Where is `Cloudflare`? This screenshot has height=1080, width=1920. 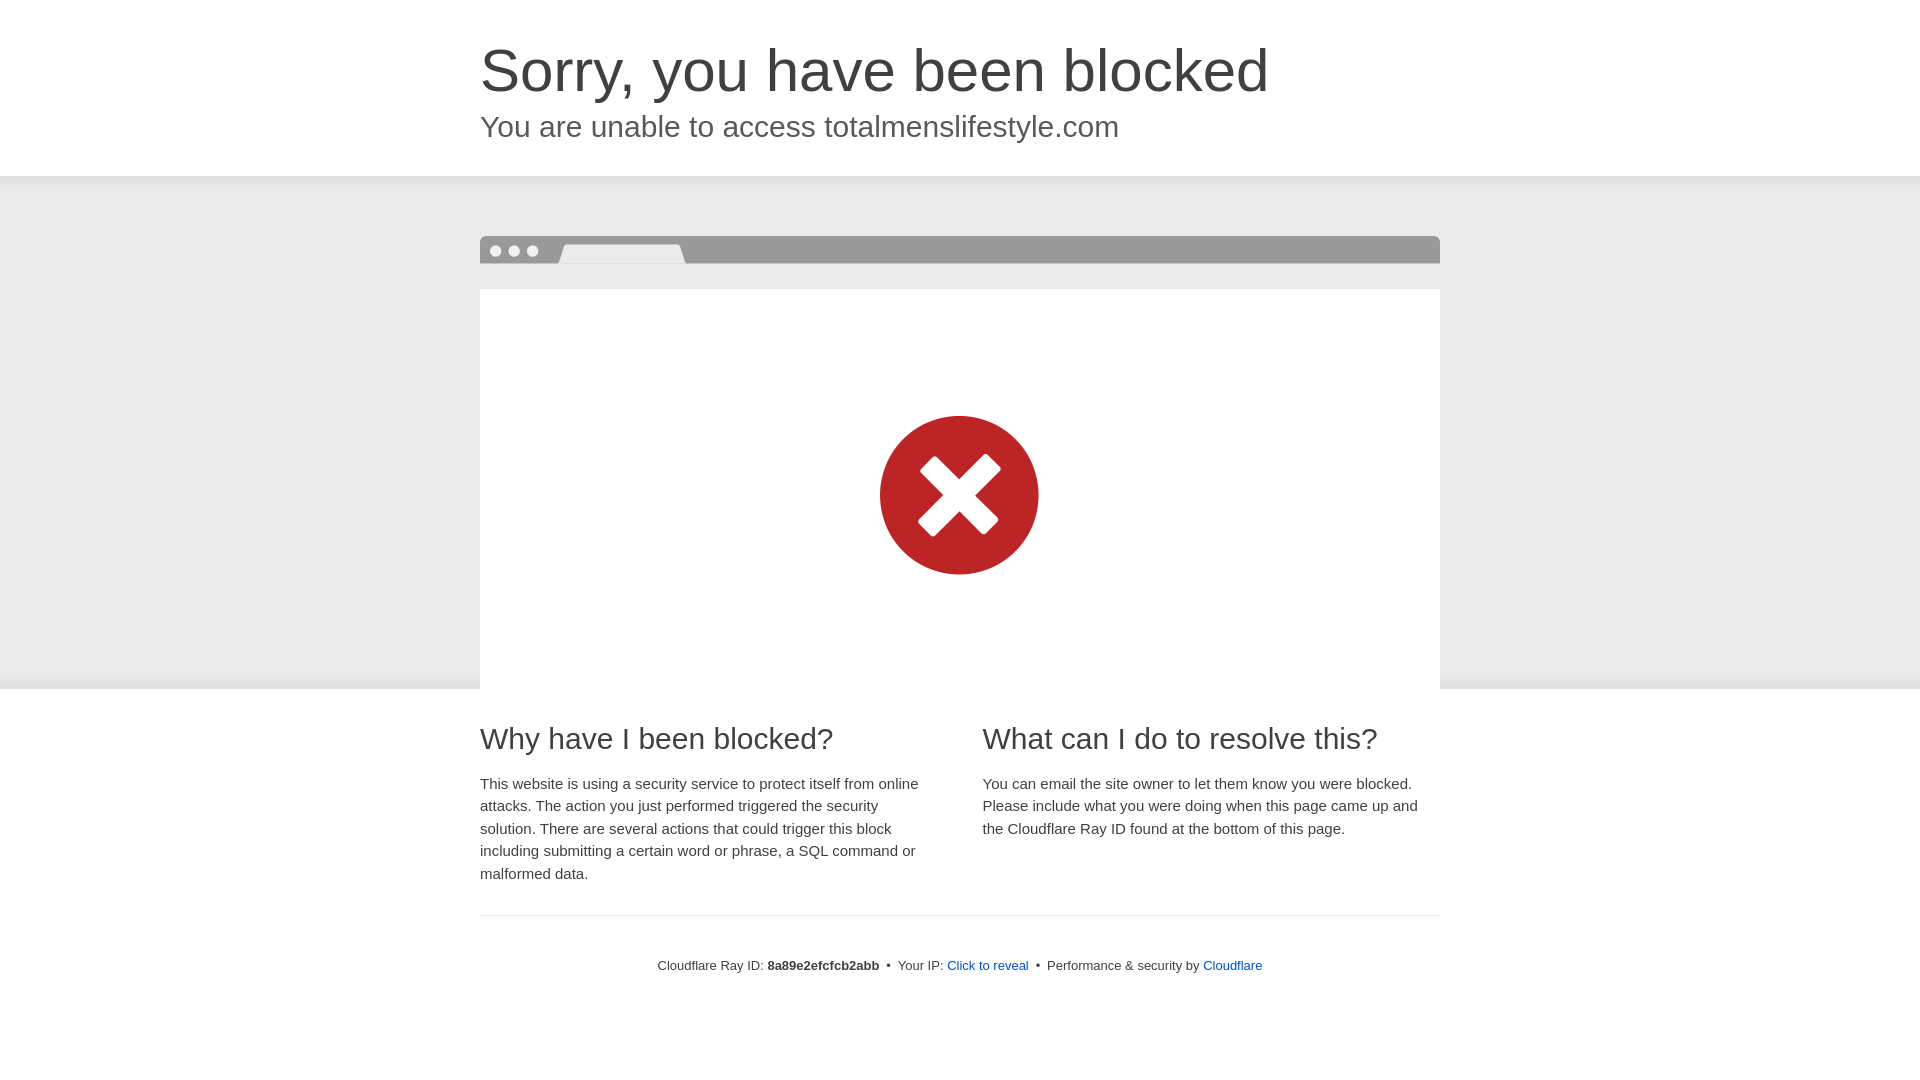
Cloudflare is located at coordinates (1232, 965).